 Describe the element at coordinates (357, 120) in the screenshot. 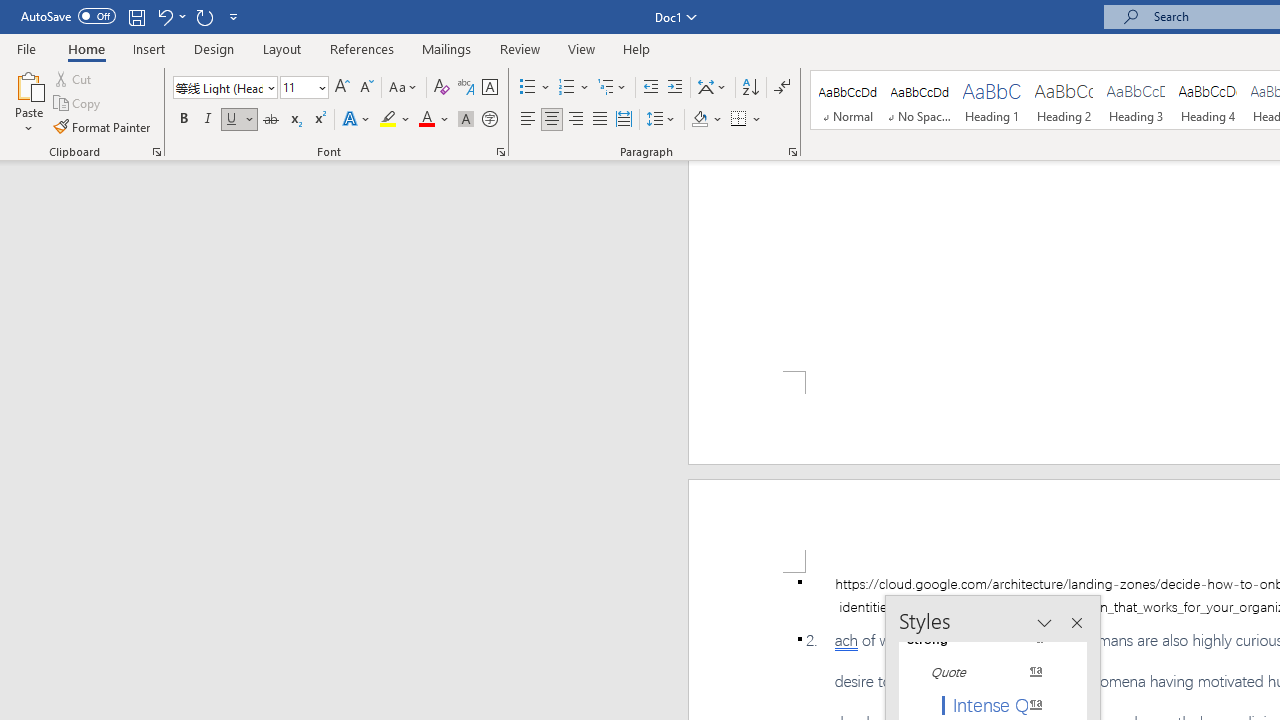

I see `Text Effects and Typography` at that location.